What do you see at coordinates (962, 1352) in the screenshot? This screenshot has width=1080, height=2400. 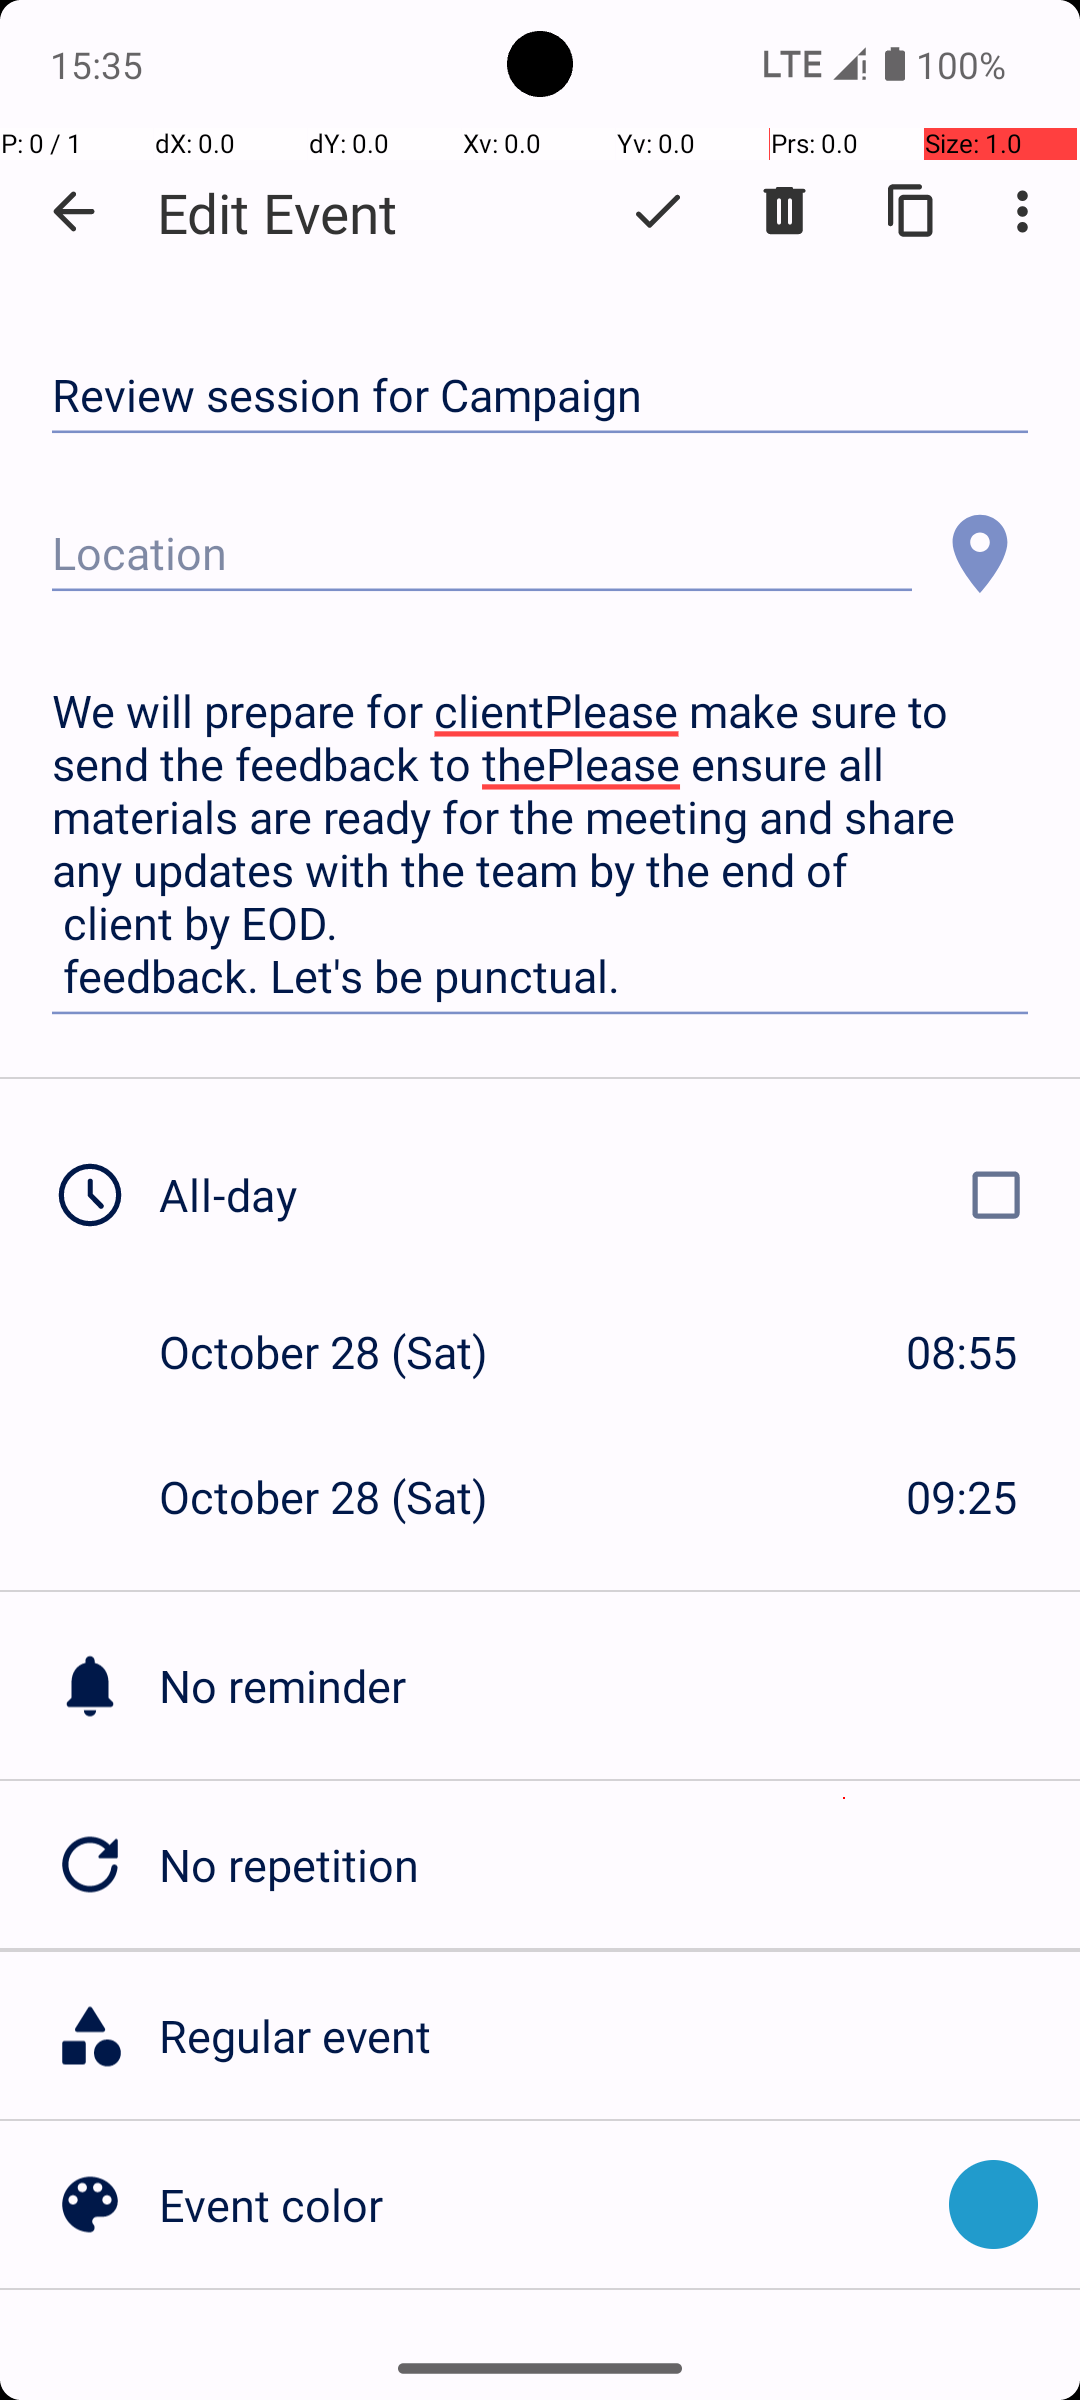 I see `08:55` at bounding box center [962, 1352].